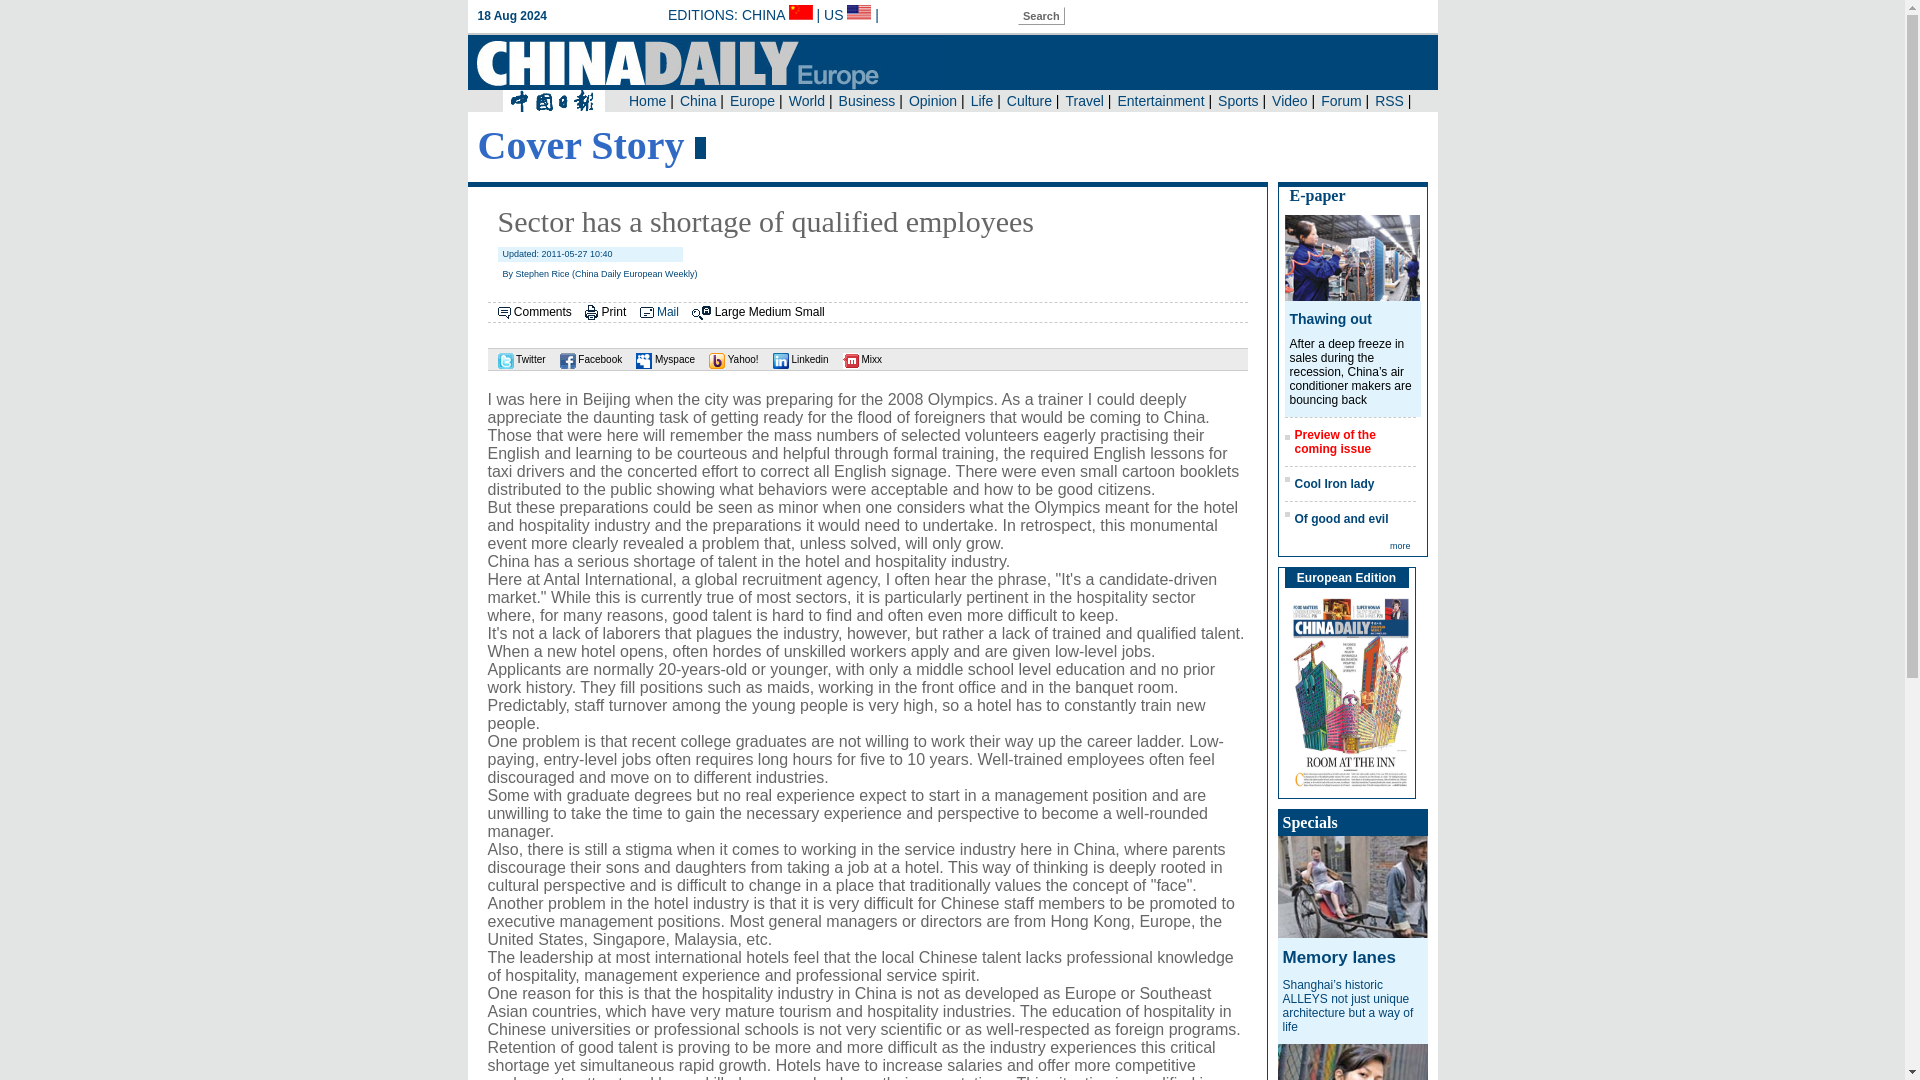 The height and width of the screenshot is (1080, 1920). I want to click on Of good and evil, so click(1341, 518).